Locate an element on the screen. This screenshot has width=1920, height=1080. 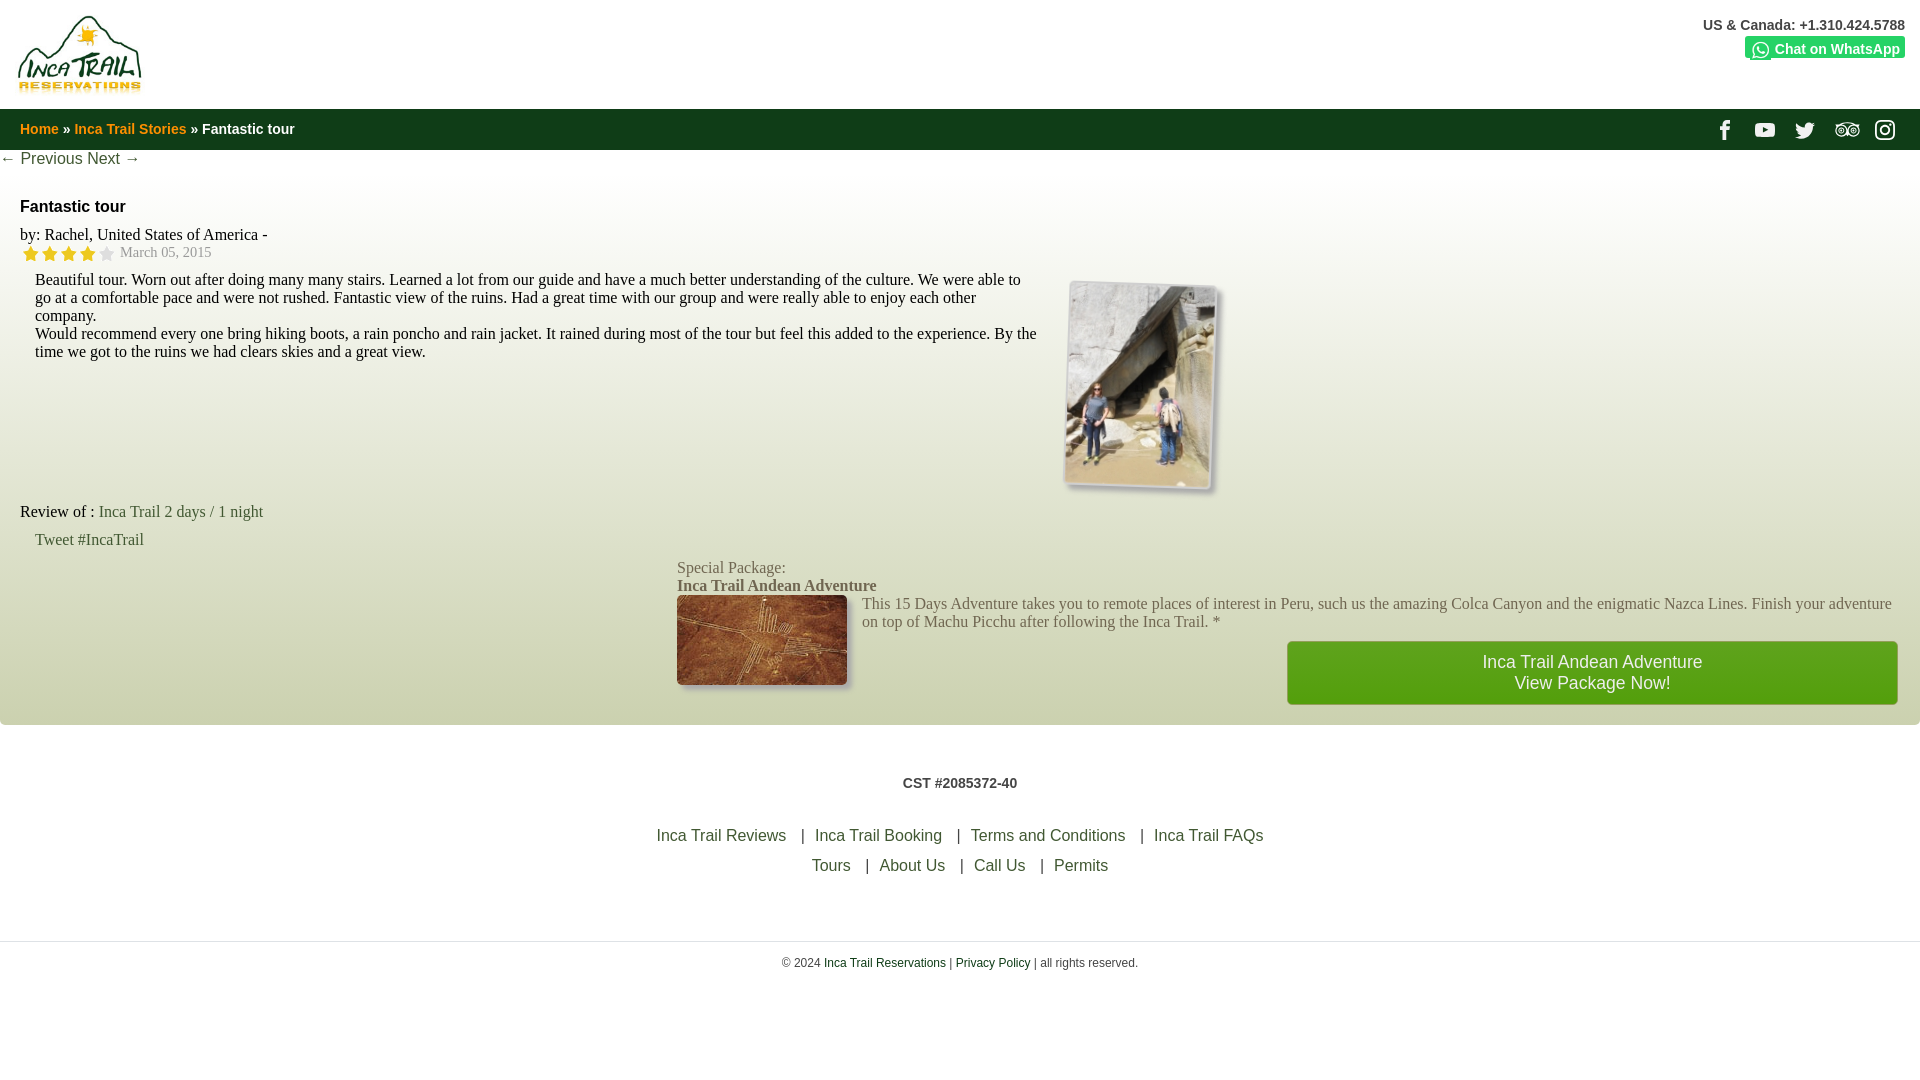
Home is located at coordinates (878, 835).